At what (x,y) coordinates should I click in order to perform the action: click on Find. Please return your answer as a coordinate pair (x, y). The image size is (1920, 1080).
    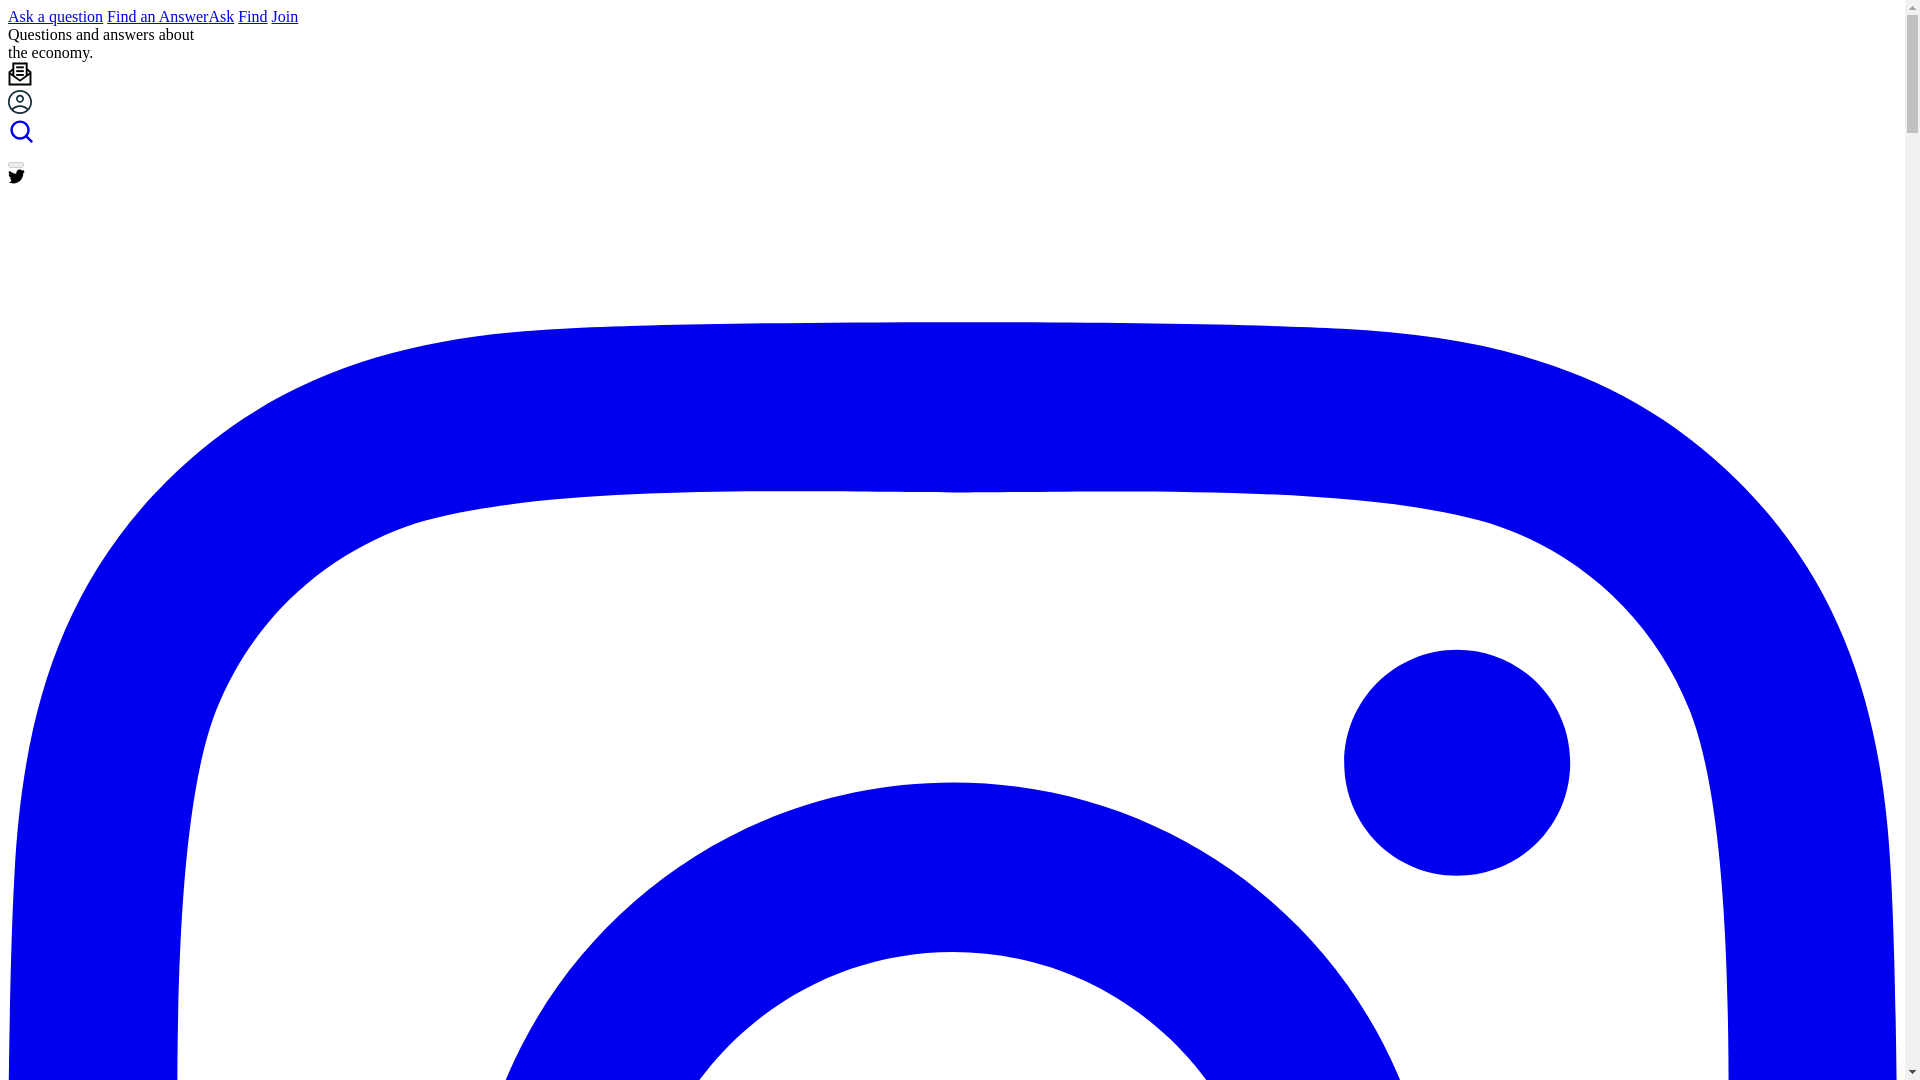
    Looking at the image, I should click on (252, 16).